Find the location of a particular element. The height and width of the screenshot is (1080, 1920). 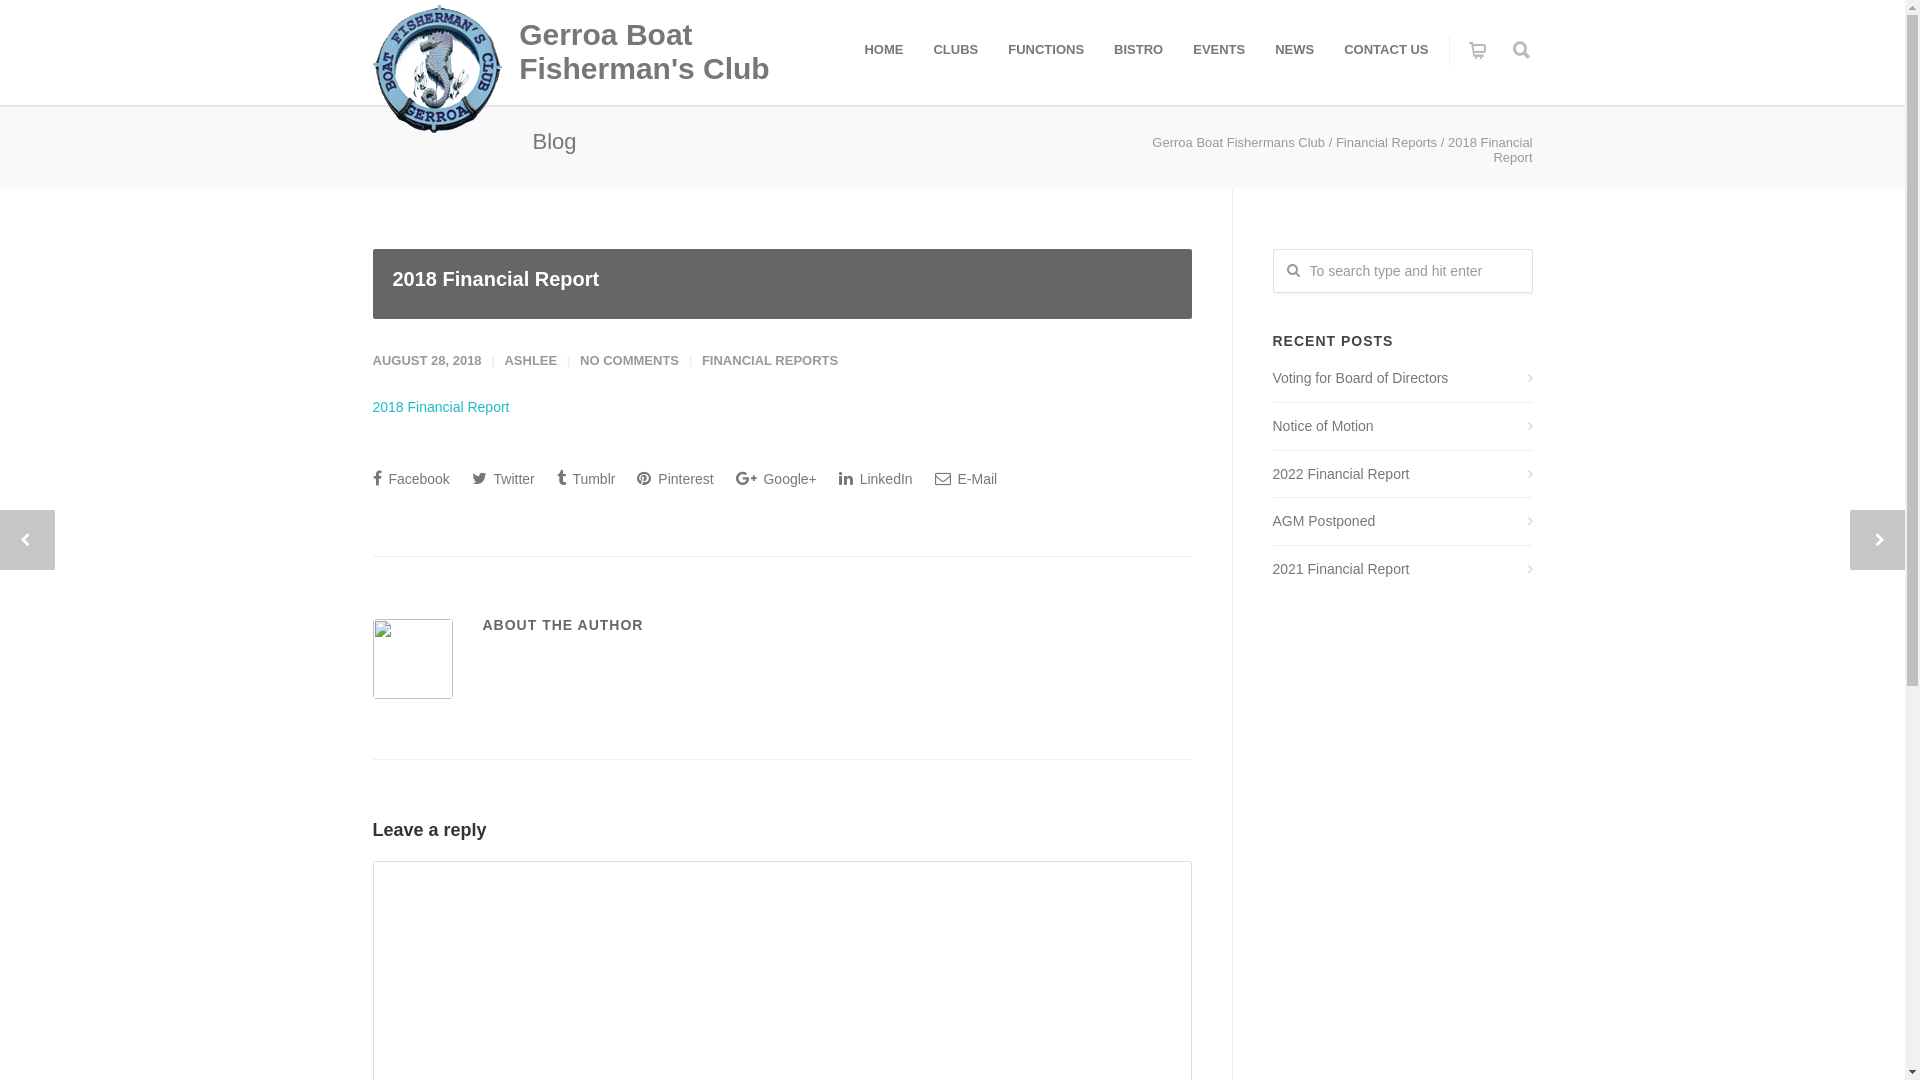

FUNCTIONS is located at coordinates (1046, 50).